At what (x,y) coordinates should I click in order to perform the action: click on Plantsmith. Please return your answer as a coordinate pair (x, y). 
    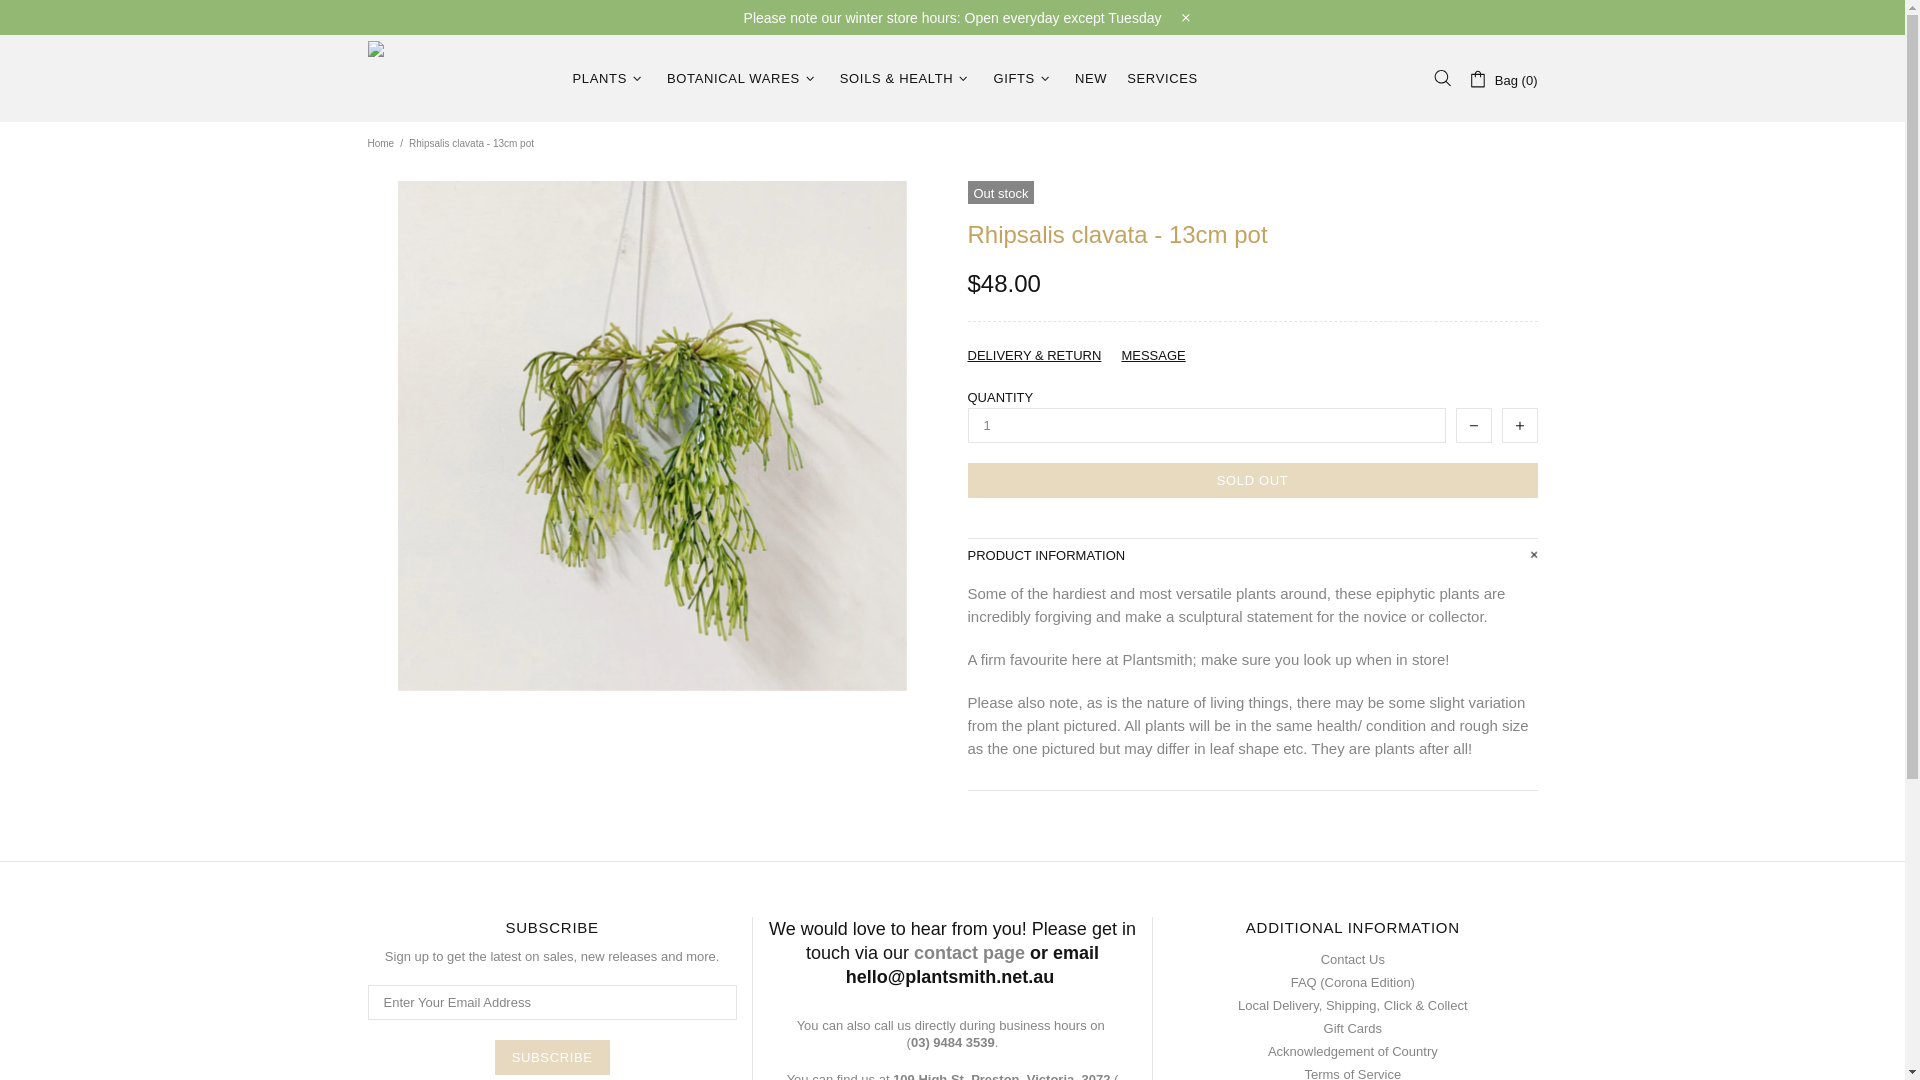
    Looking at the image, I should click on (458, 78).